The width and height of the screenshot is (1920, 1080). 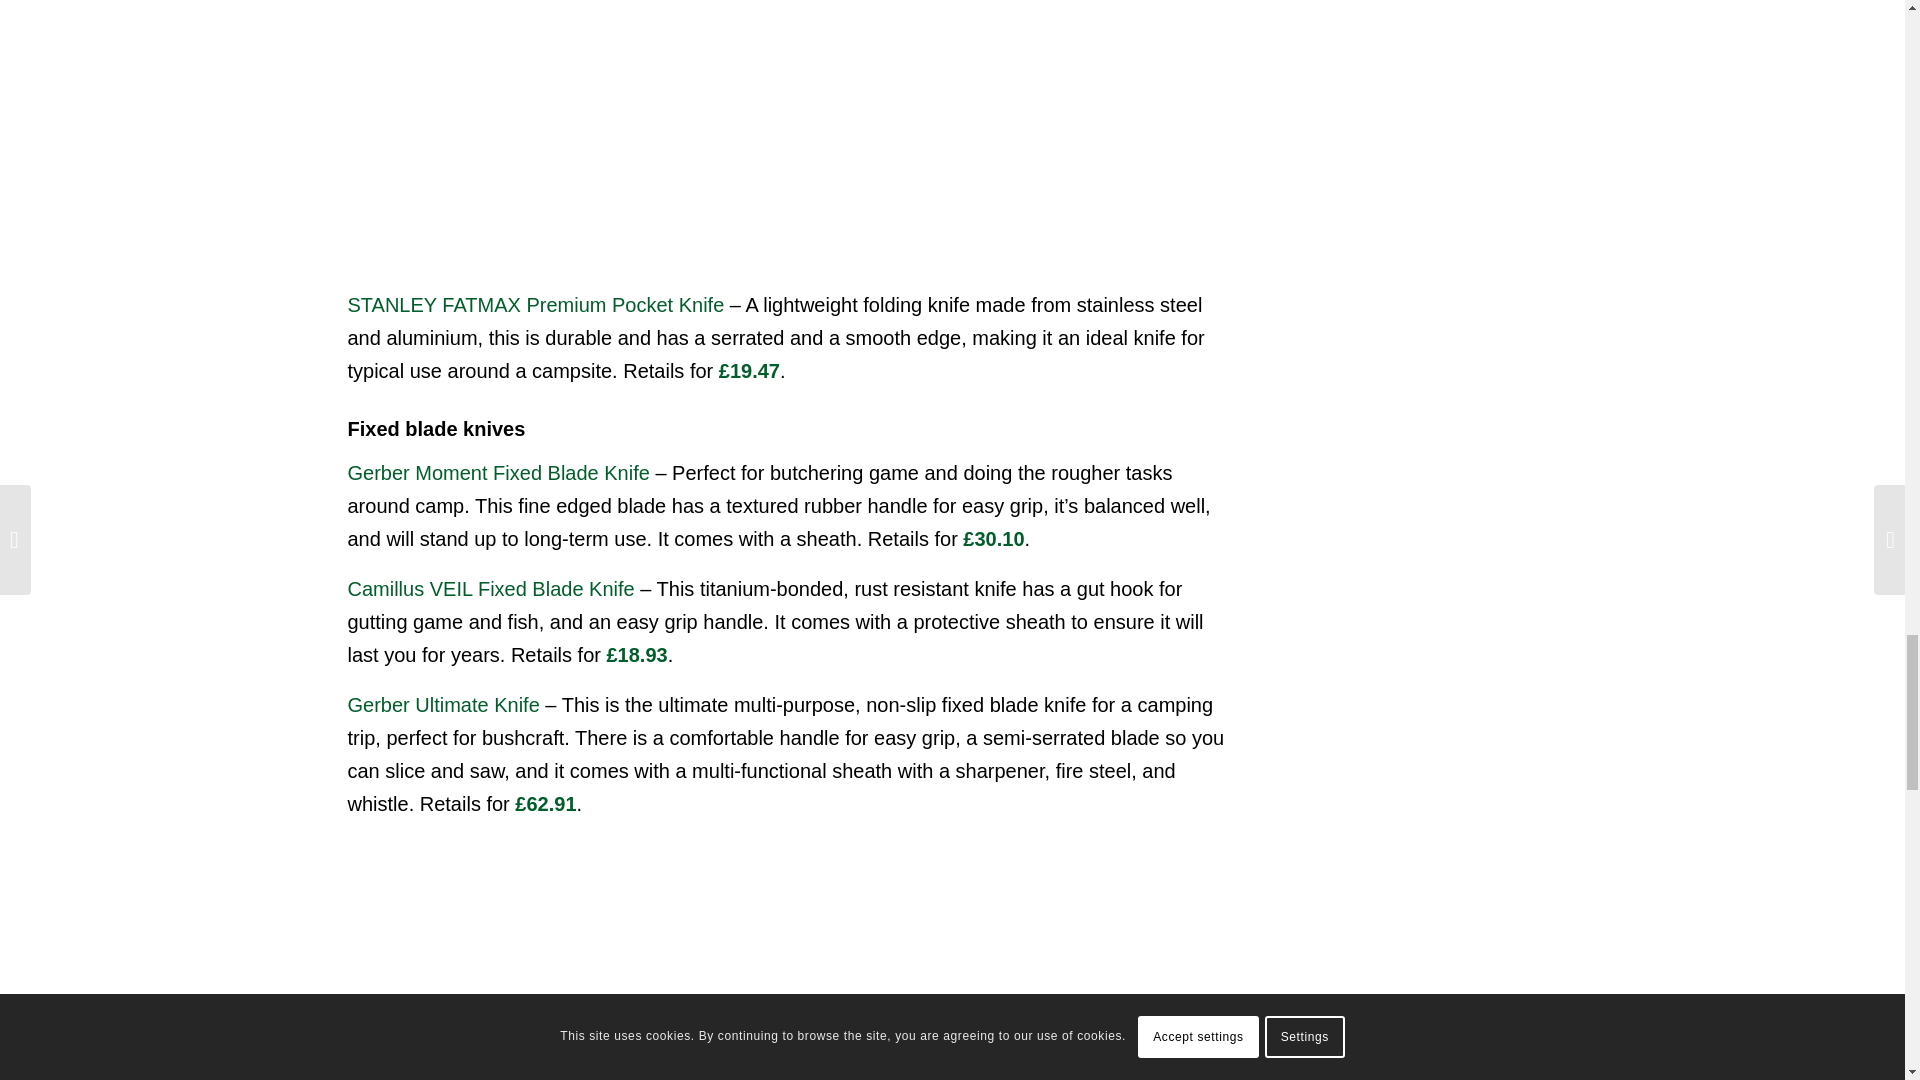 What do you see at coordinates (498, 472) in the screenshot?
I see `Gerber Moment Fixed Blade Knife` at bounding box center [498, 472].